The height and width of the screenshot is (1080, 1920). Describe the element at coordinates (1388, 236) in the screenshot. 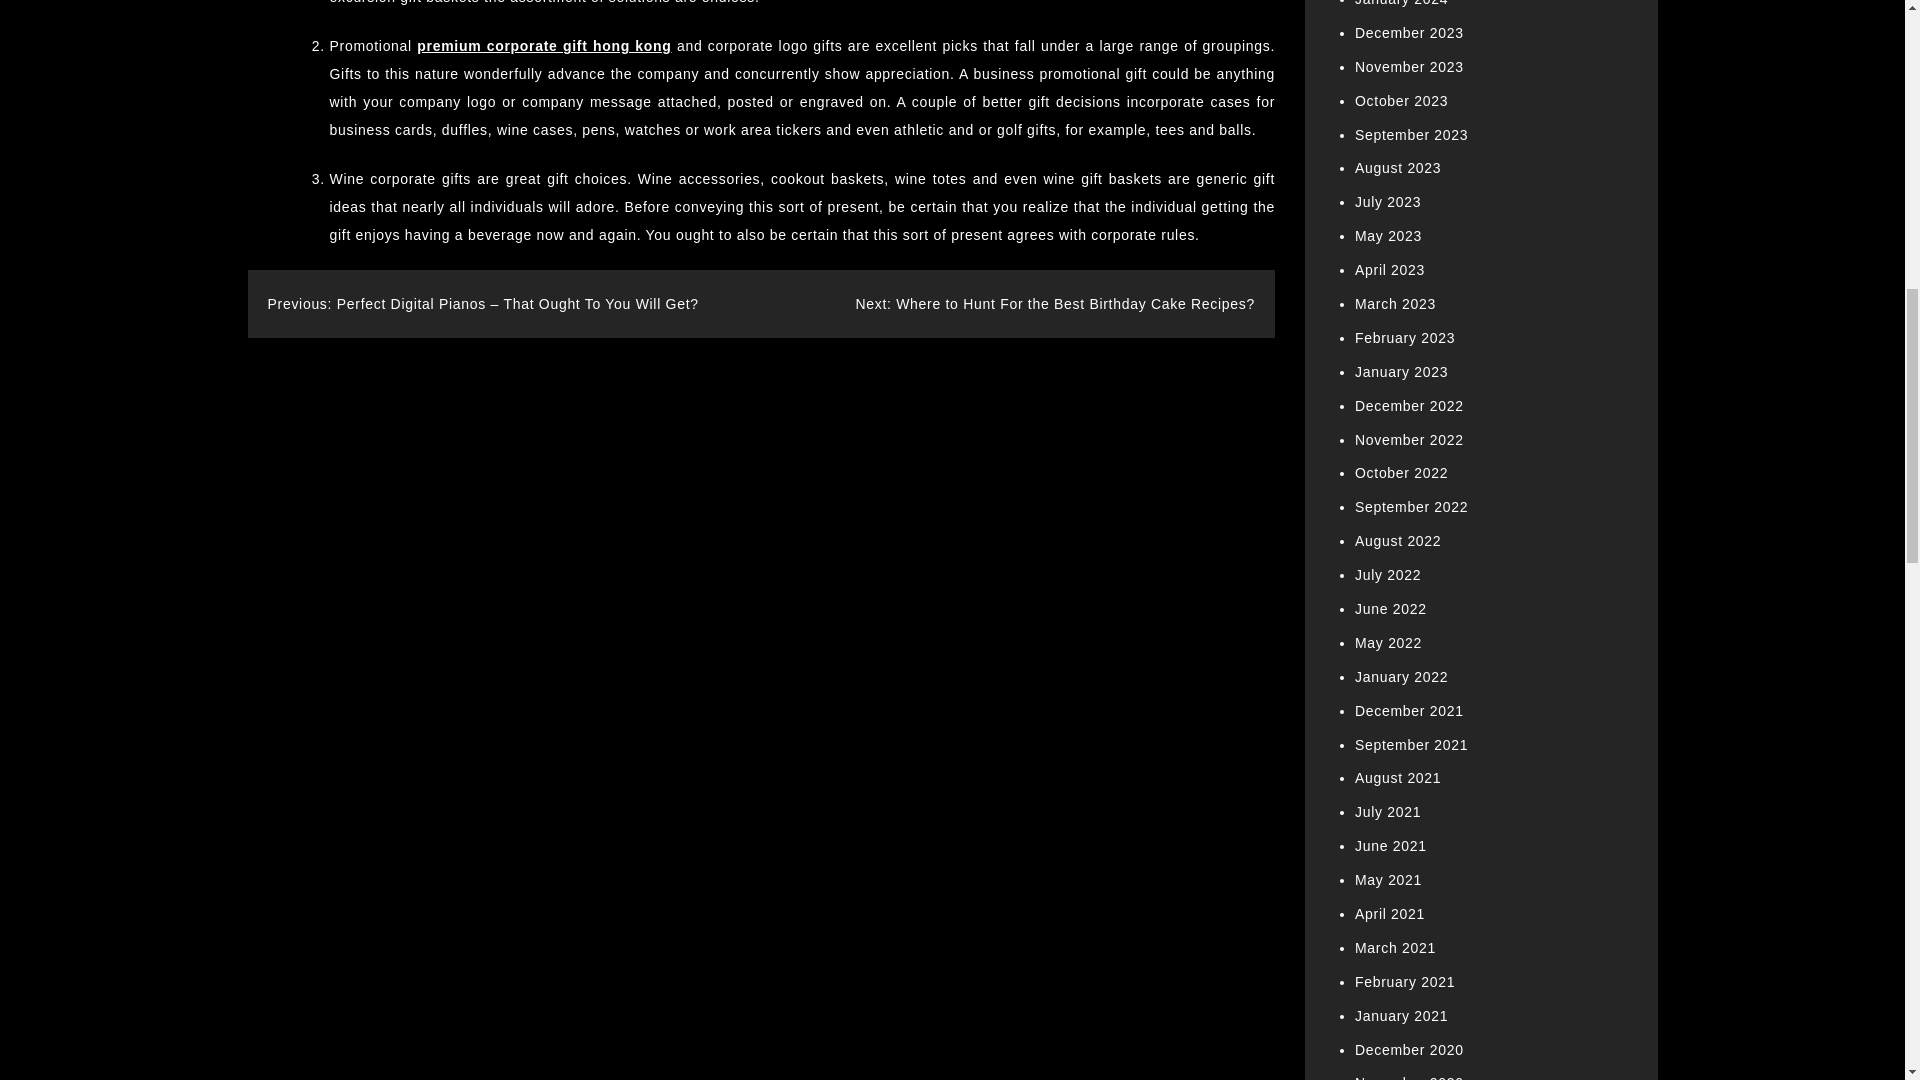

I see `May 2023` at that location.